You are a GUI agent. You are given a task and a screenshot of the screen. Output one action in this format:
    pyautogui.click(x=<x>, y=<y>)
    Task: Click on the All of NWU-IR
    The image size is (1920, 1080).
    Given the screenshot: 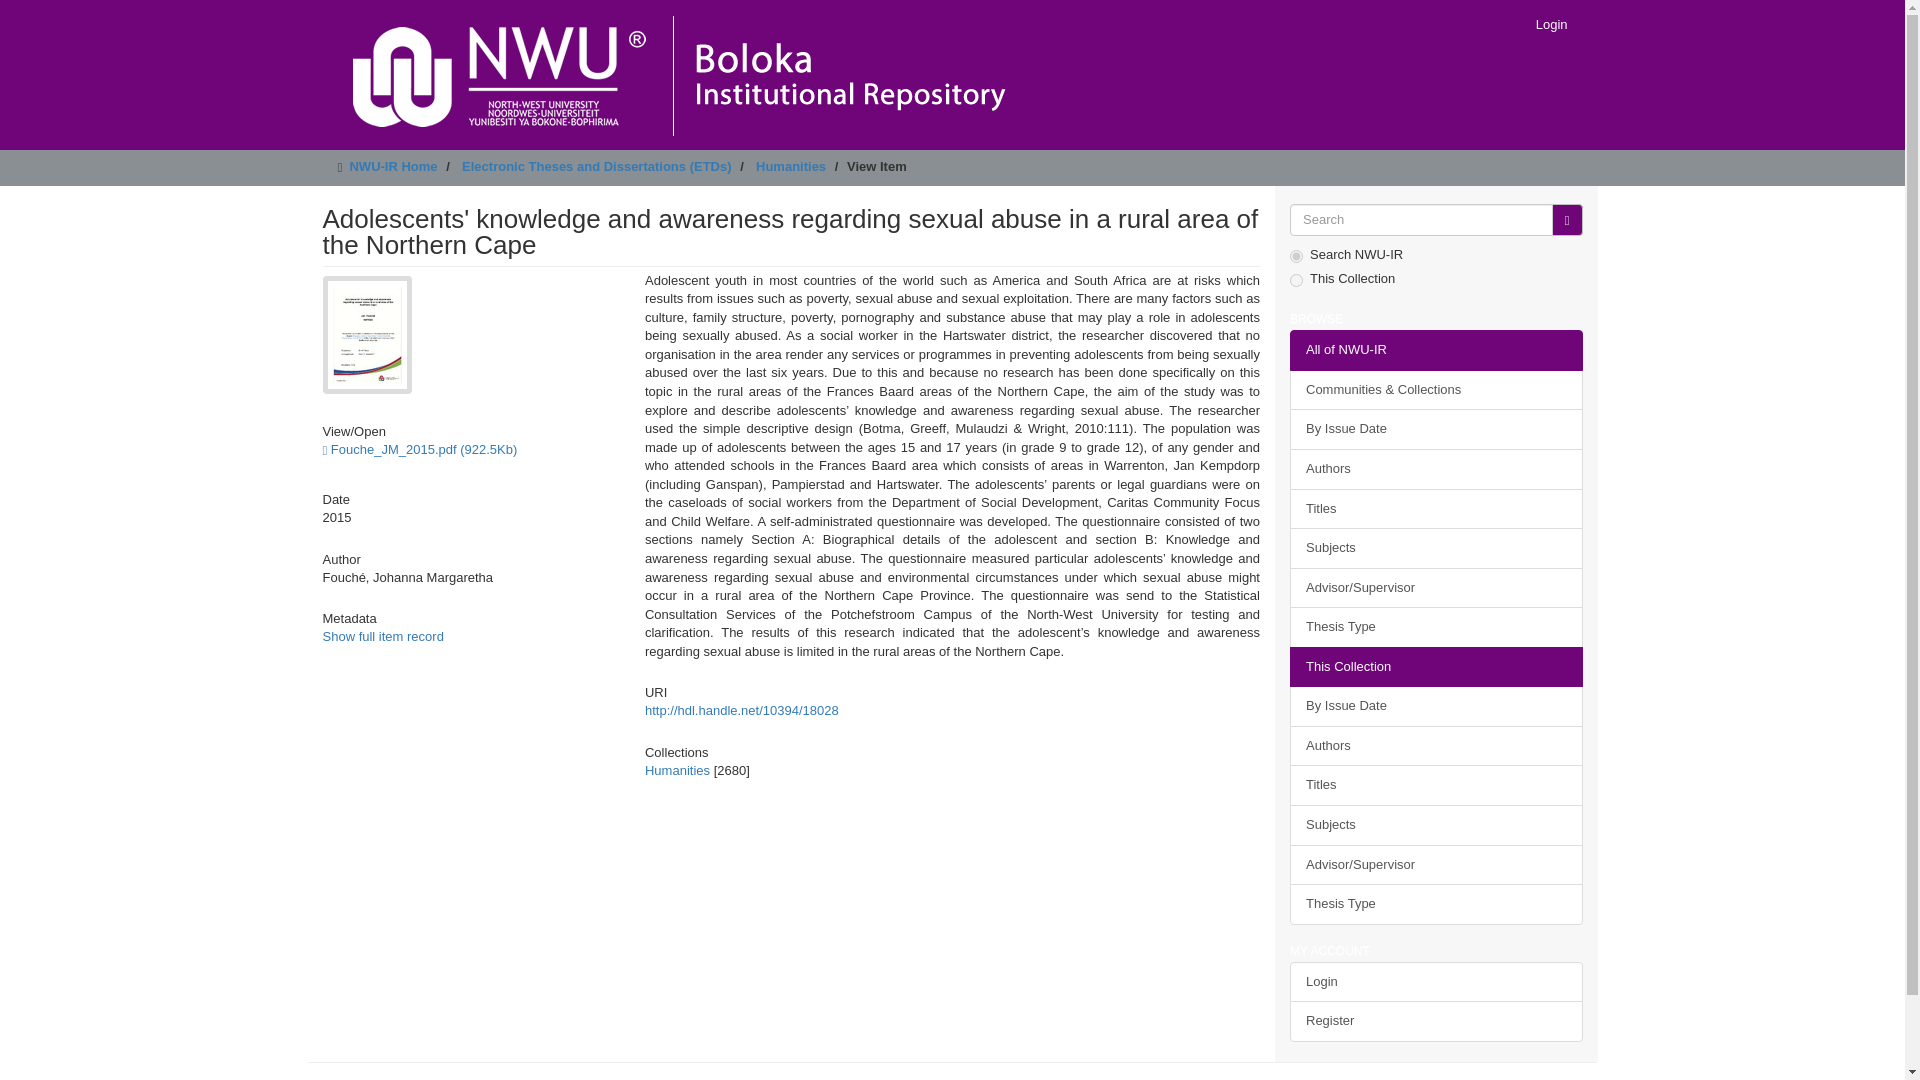 What is the action you would take?
    pyautogui.click(x=1436, y=350)
    